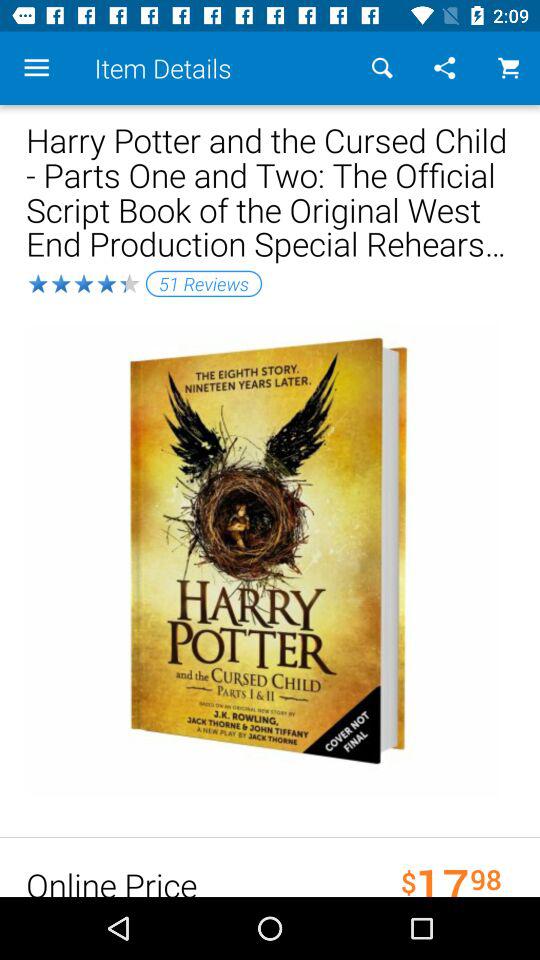 The image size is (540, 960). I want to click on press item above the harry potter and, so click(508, 68).